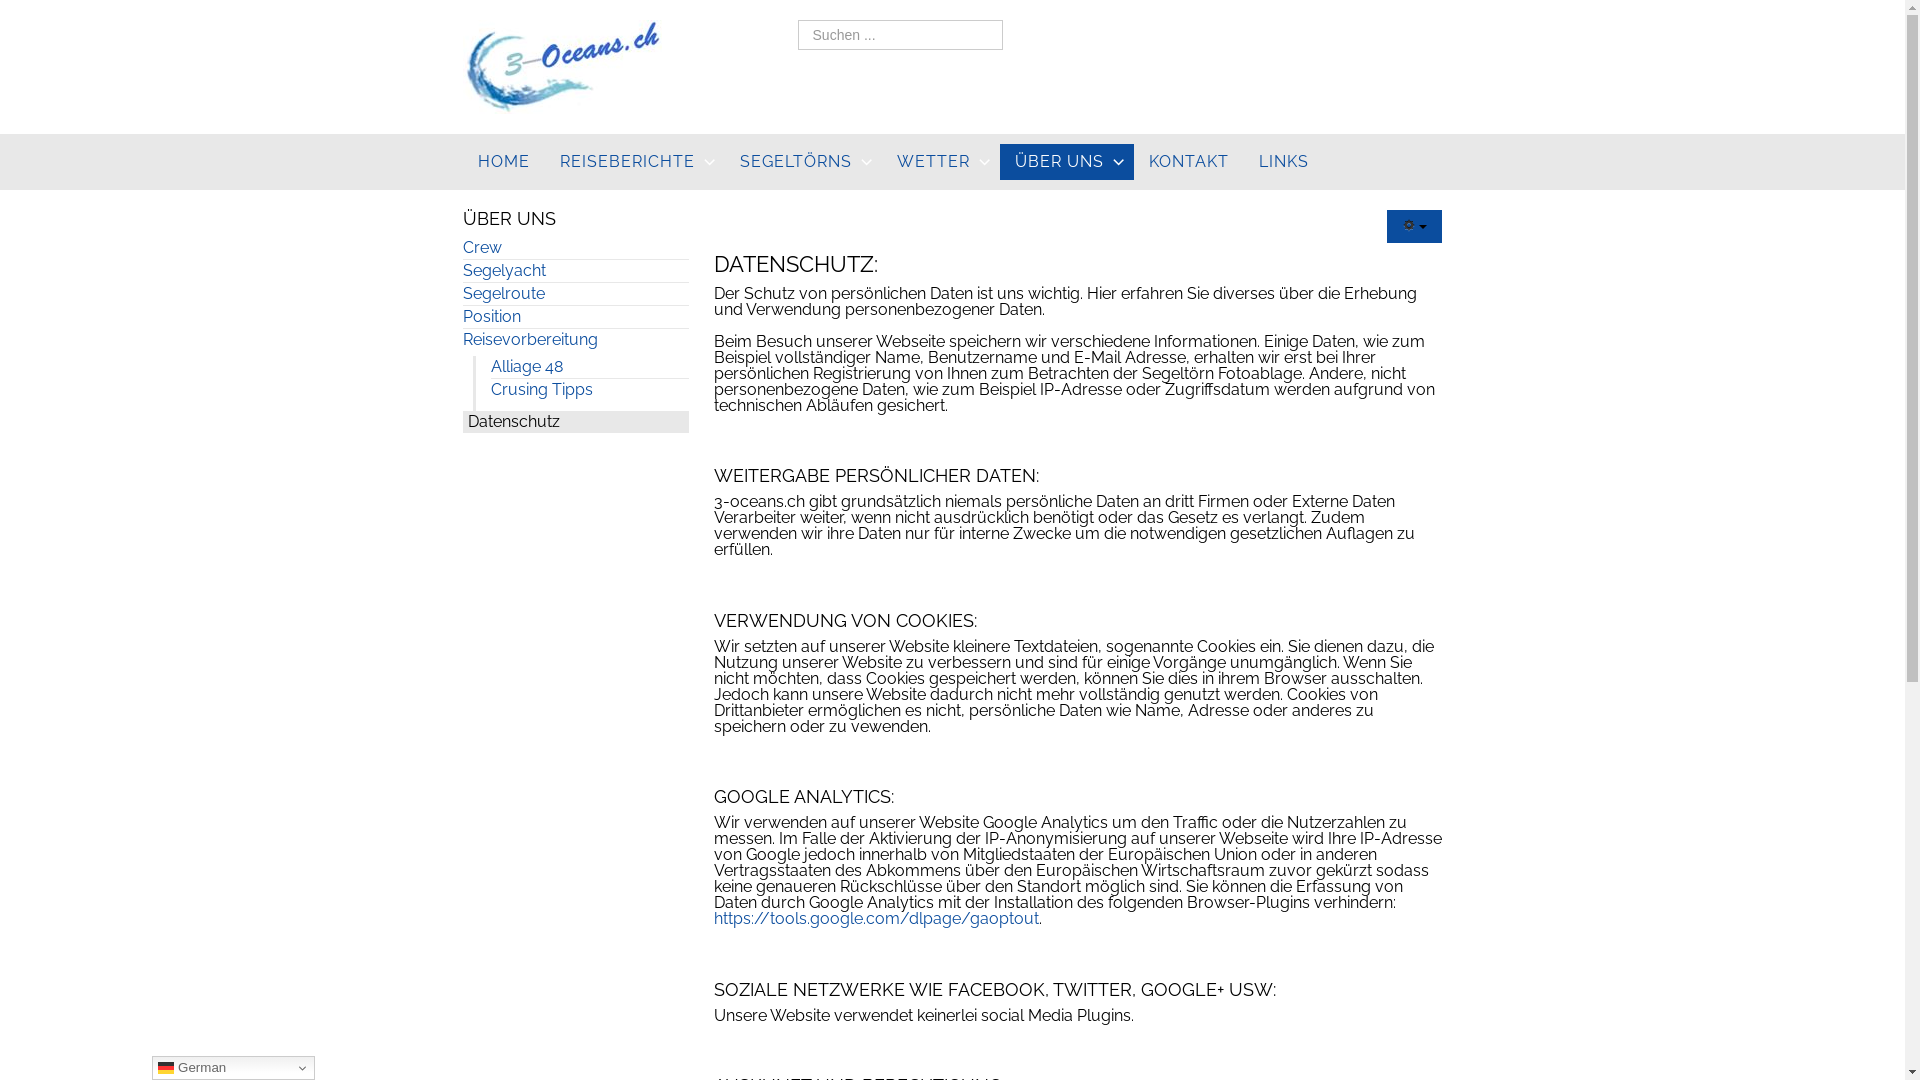 The width and height of the screenshot is (1920, 1080). I want to click on LINKS, so click(1284, 162).